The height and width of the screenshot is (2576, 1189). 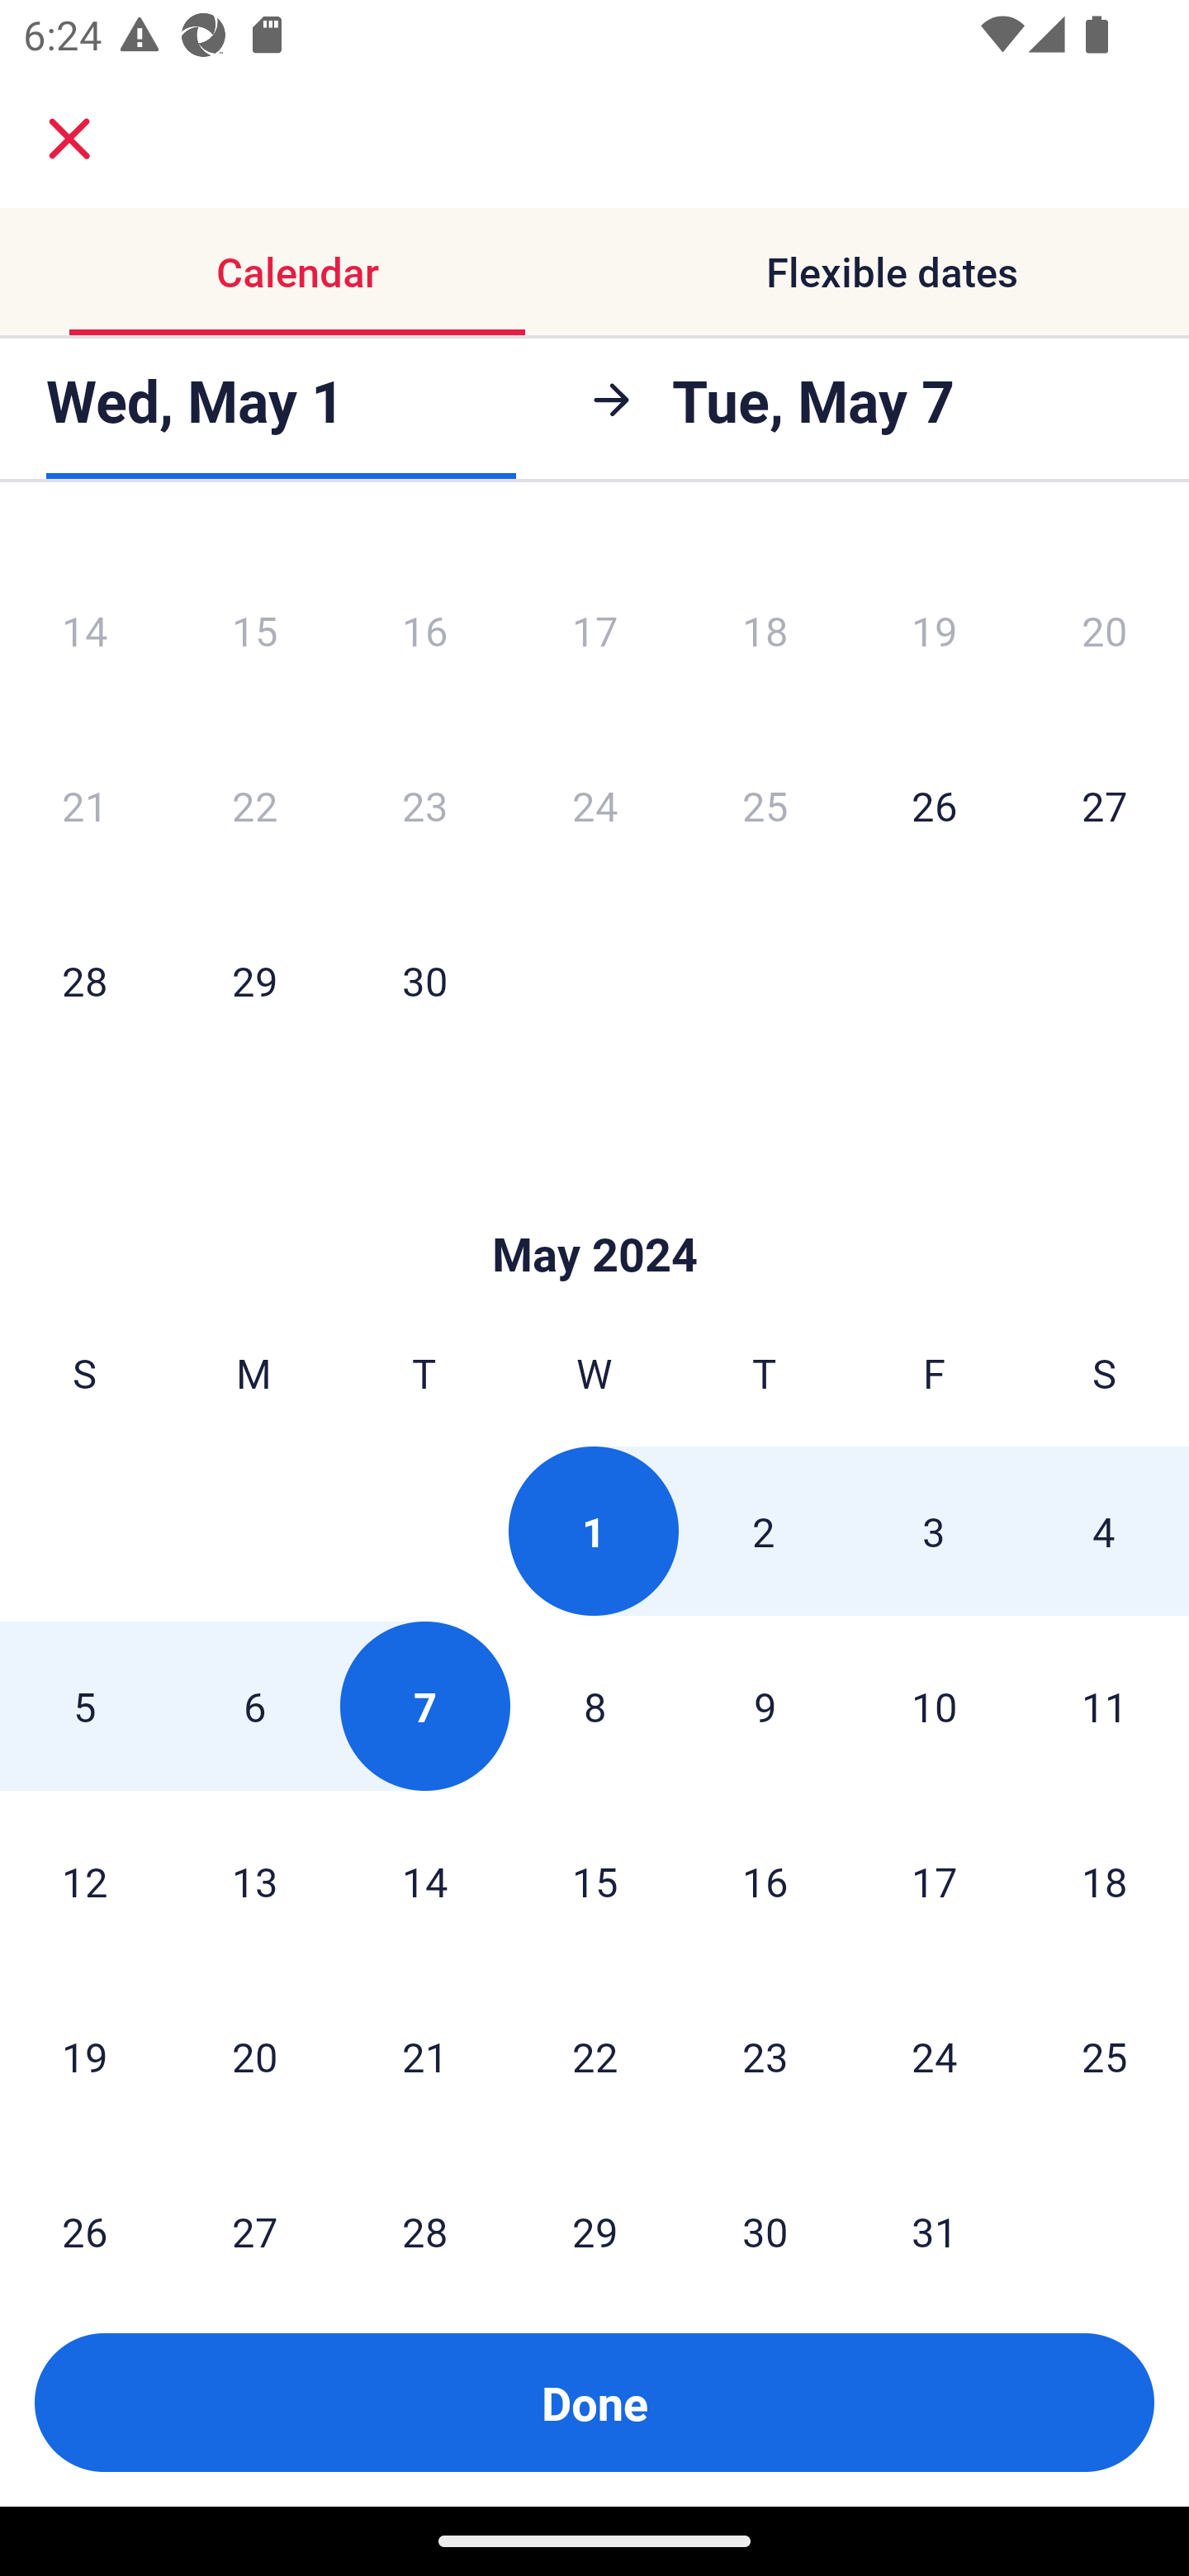 I want to click on 28 Sunday, April 28, 2024, so click(x=84, y=979).